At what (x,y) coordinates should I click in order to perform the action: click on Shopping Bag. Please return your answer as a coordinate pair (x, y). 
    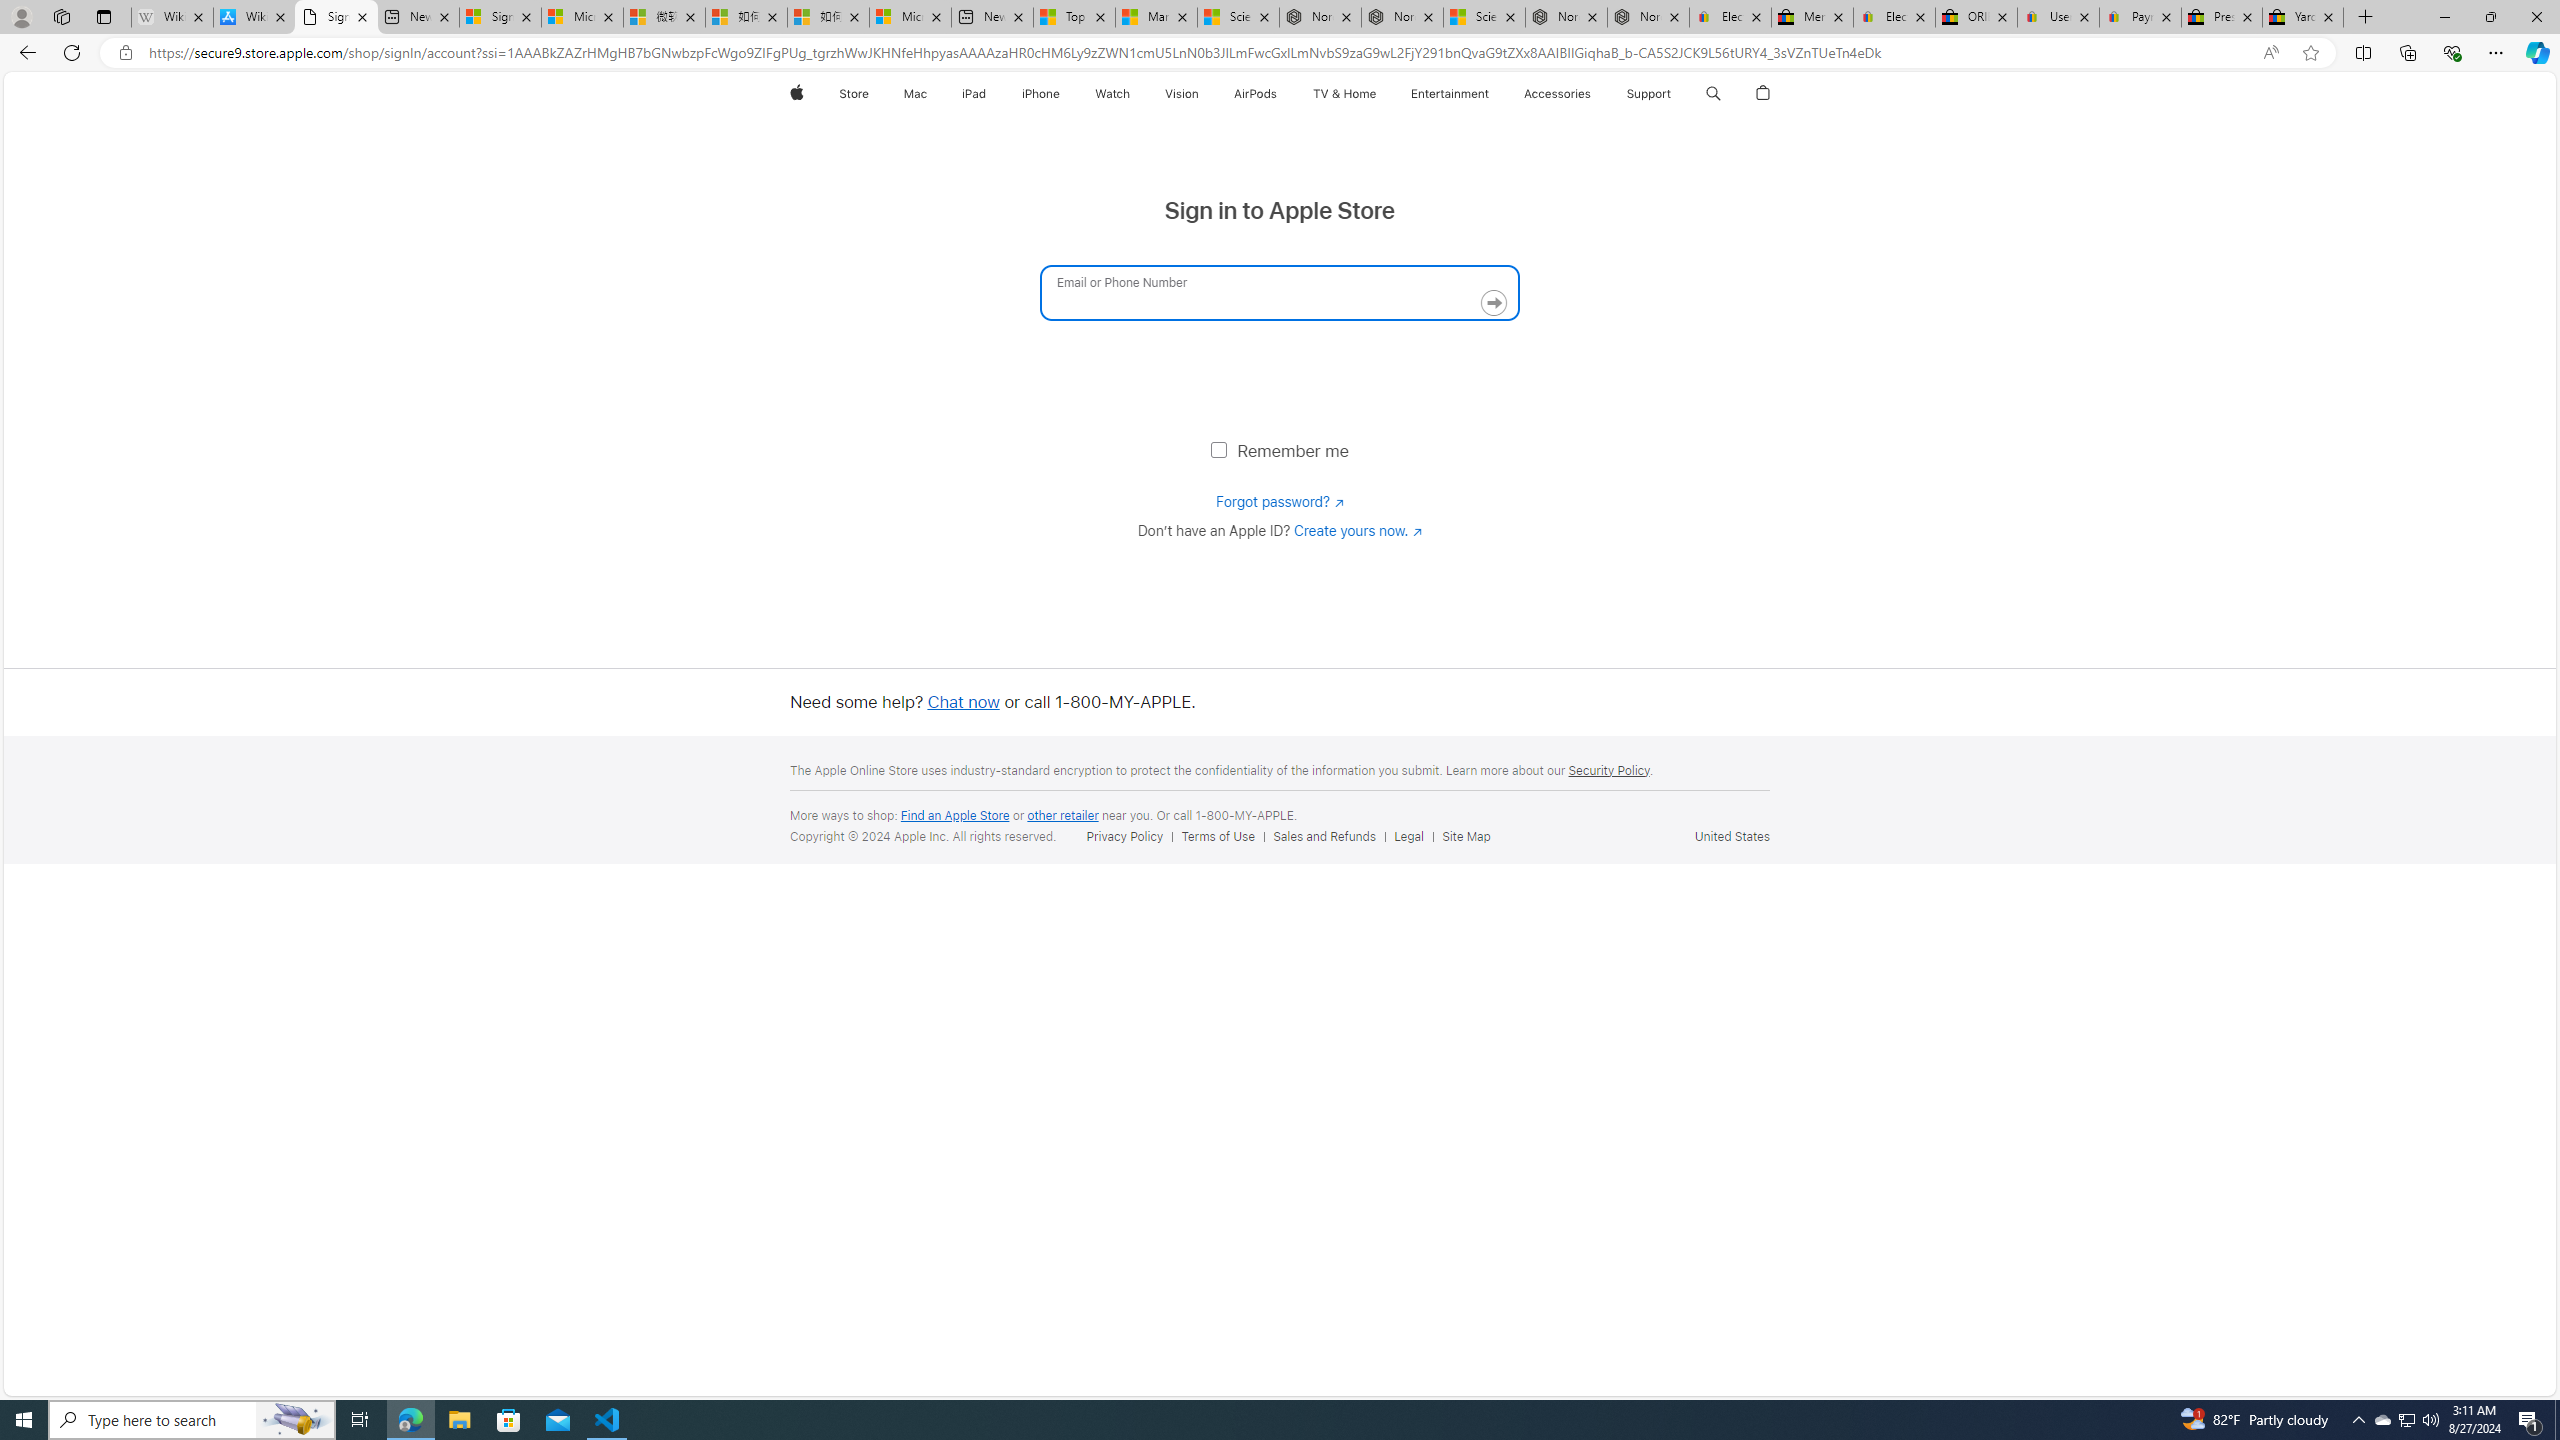
    Looking at the image, I should click on (1762, 94).